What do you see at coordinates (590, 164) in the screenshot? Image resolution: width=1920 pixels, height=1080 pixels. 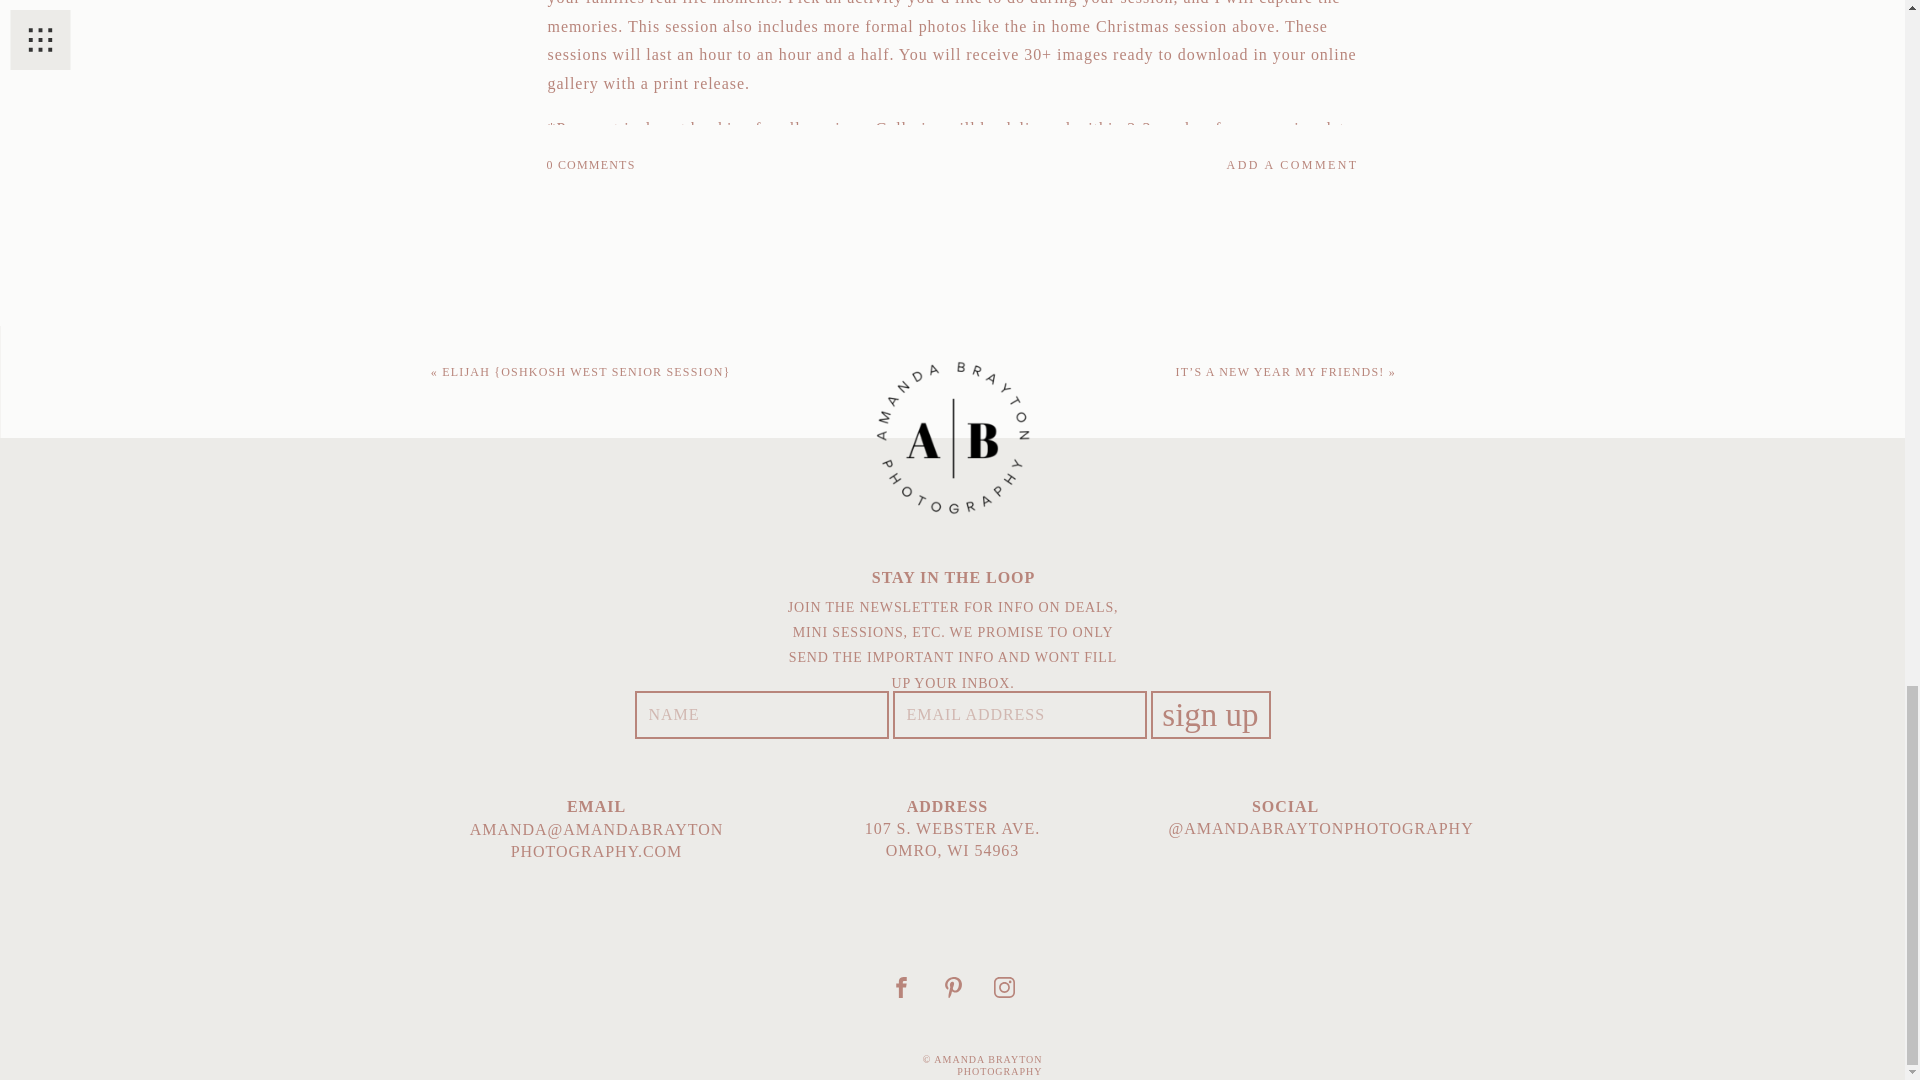 I see `0 COMMENTS` at bounding box center [590, 164].